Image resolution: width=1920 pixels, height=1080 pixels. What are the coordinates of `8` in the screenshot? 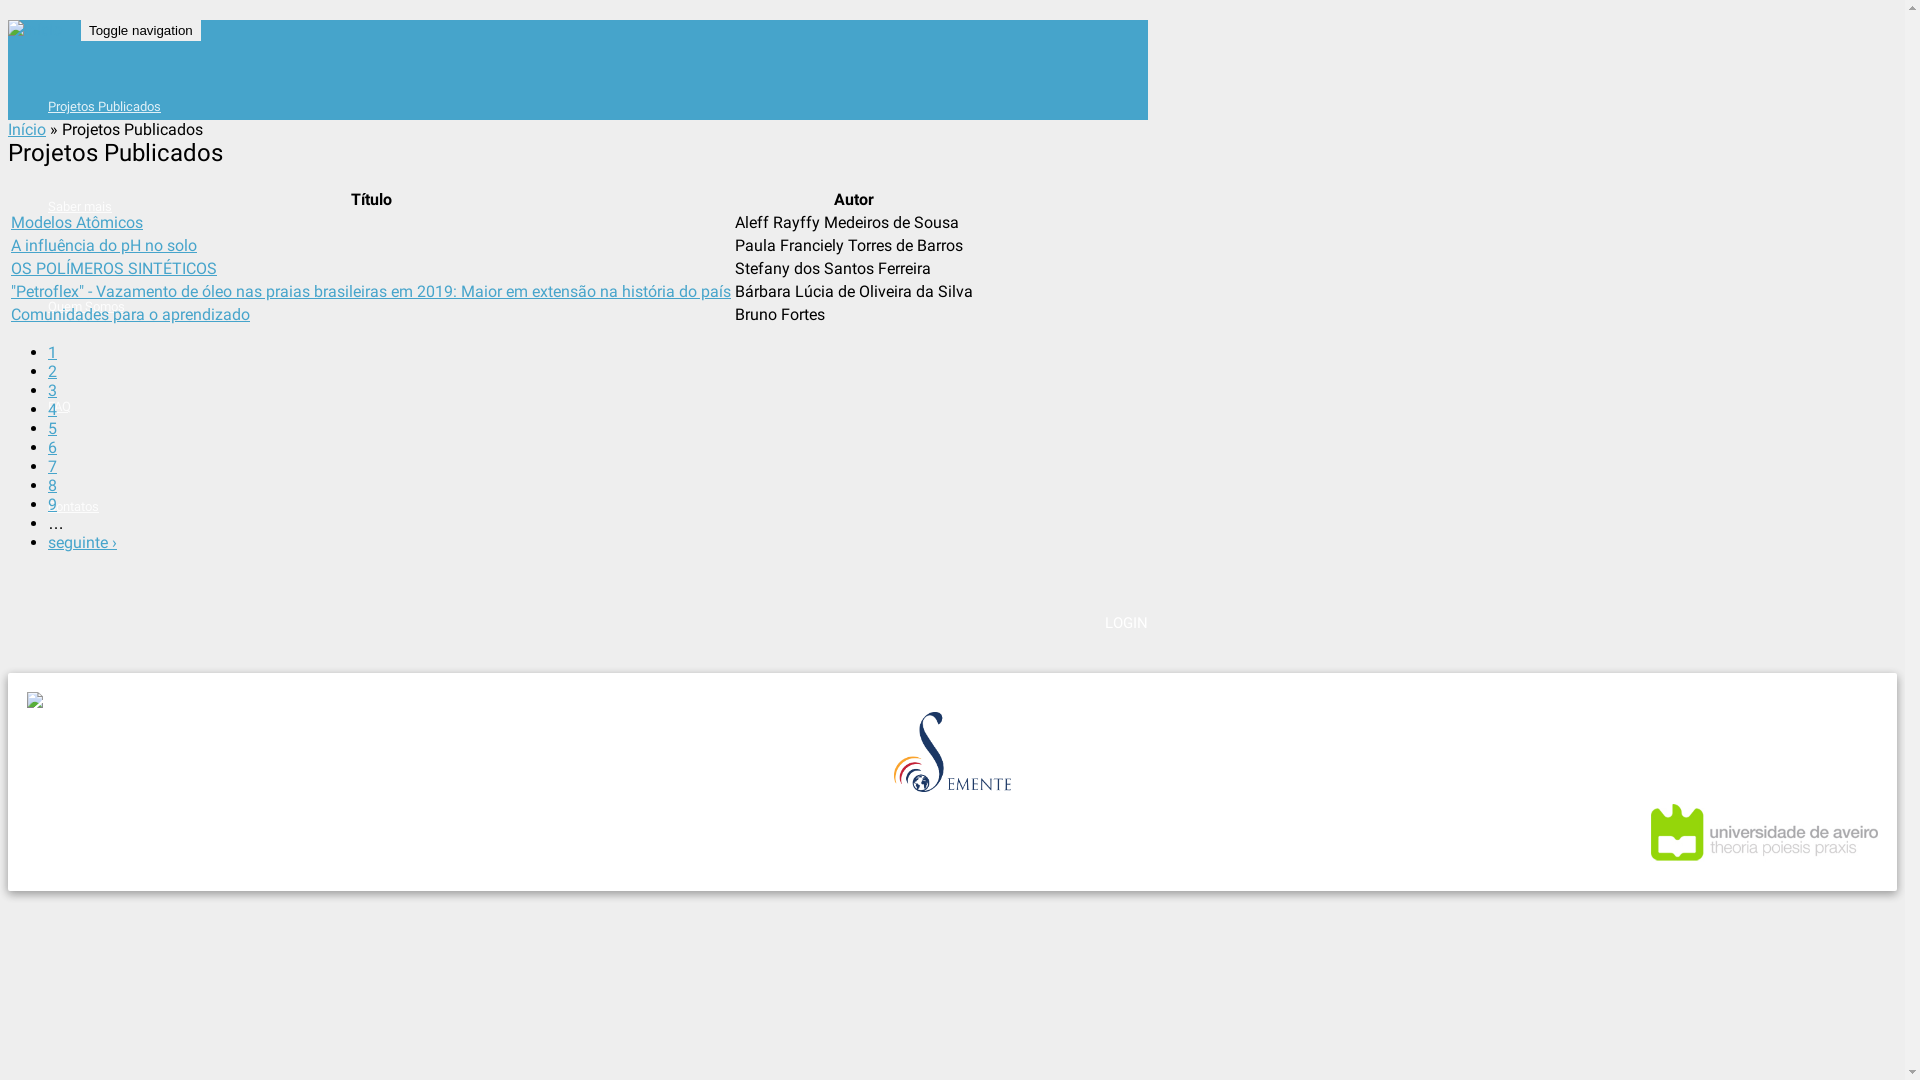 It's located at (52, 486).